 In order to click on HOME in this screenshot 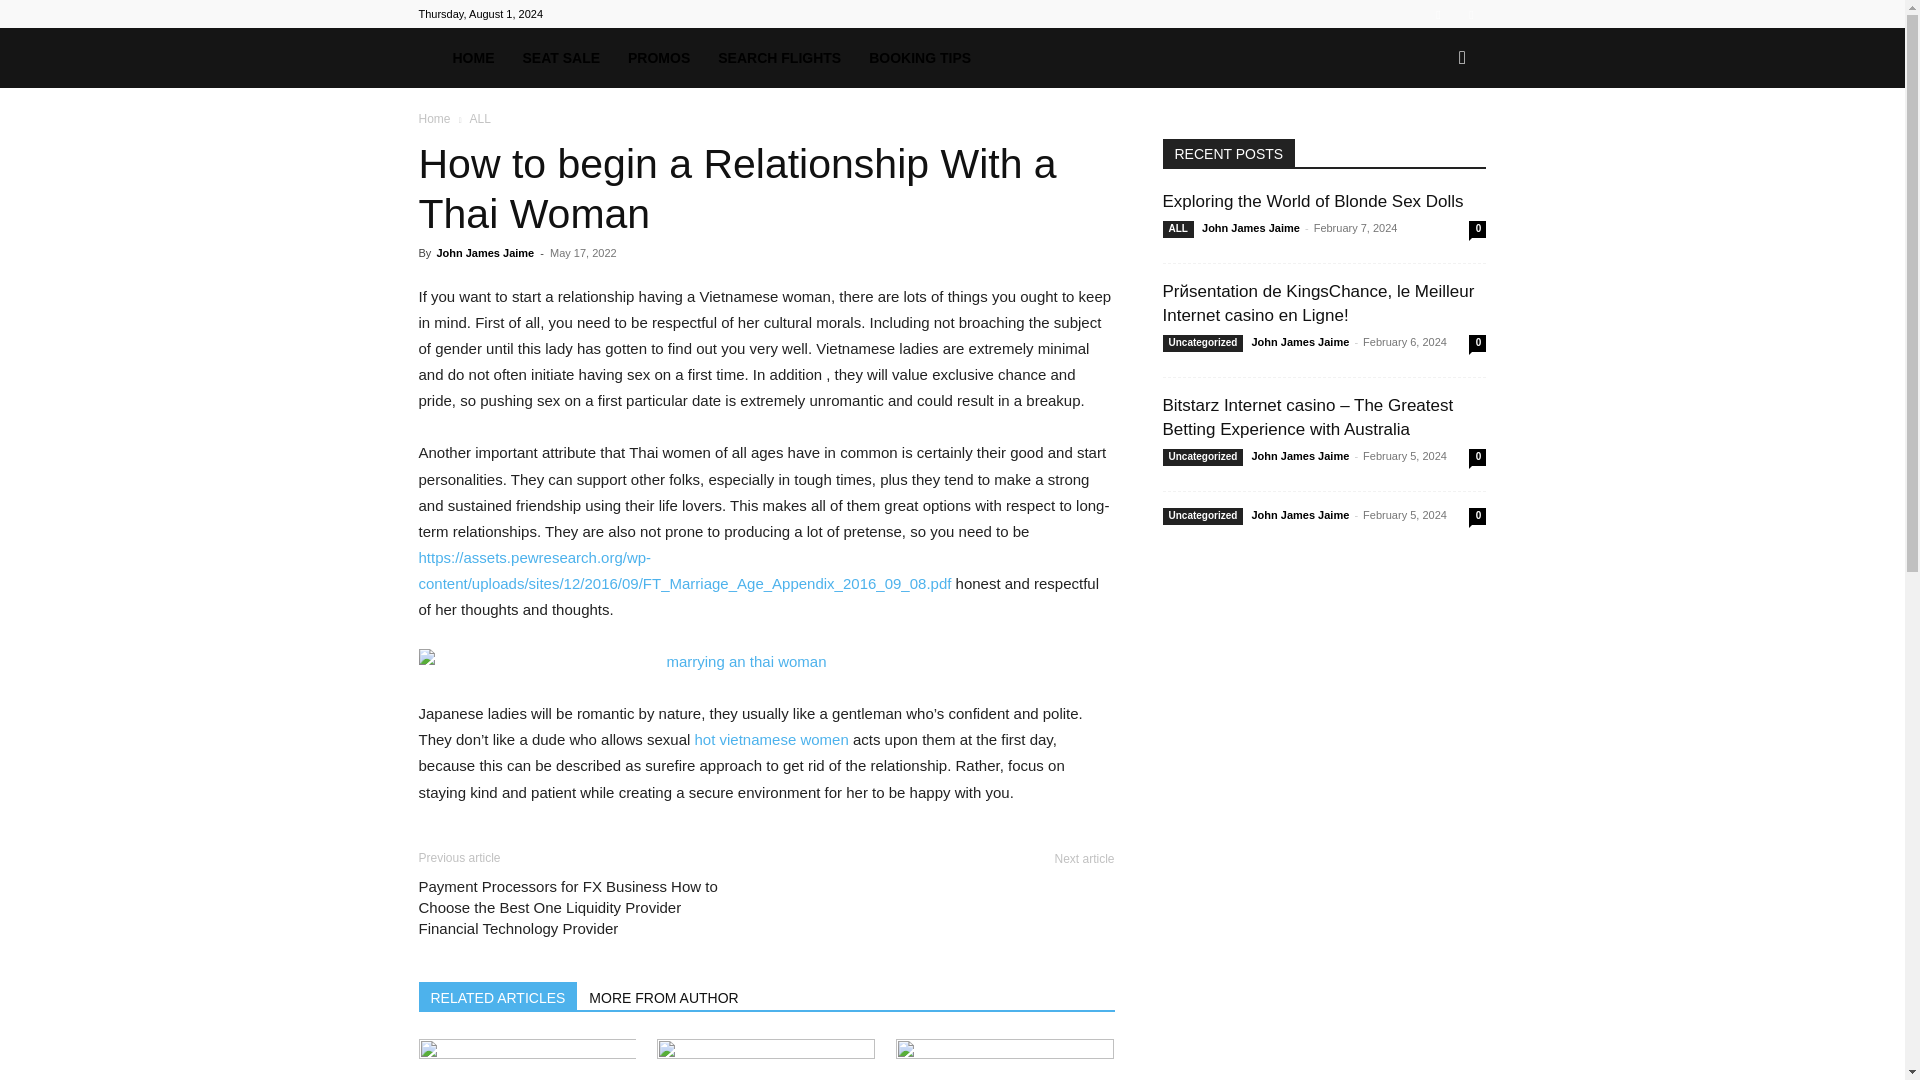, I will do `click(472, 58)`.